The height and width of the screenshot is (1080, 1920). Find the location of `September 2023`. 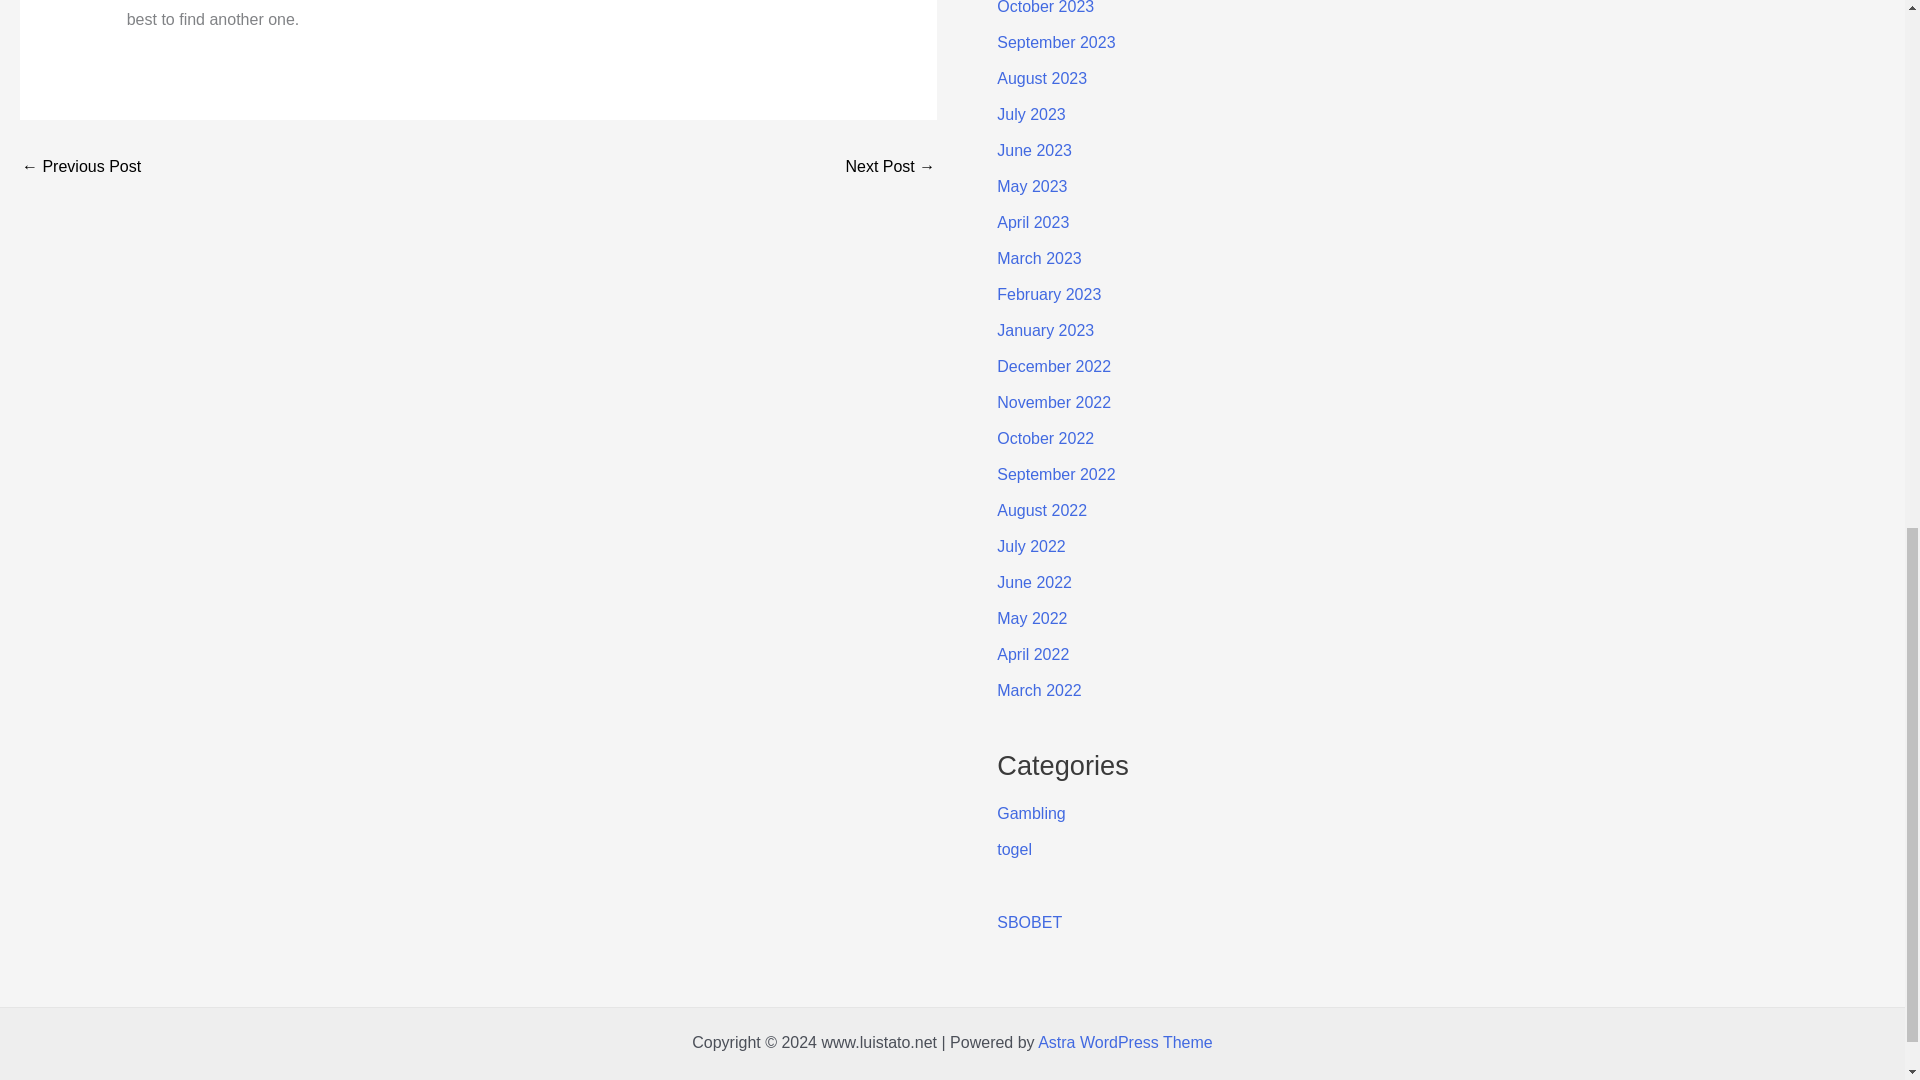

September 2023 is located at coordinates (1056, 42).